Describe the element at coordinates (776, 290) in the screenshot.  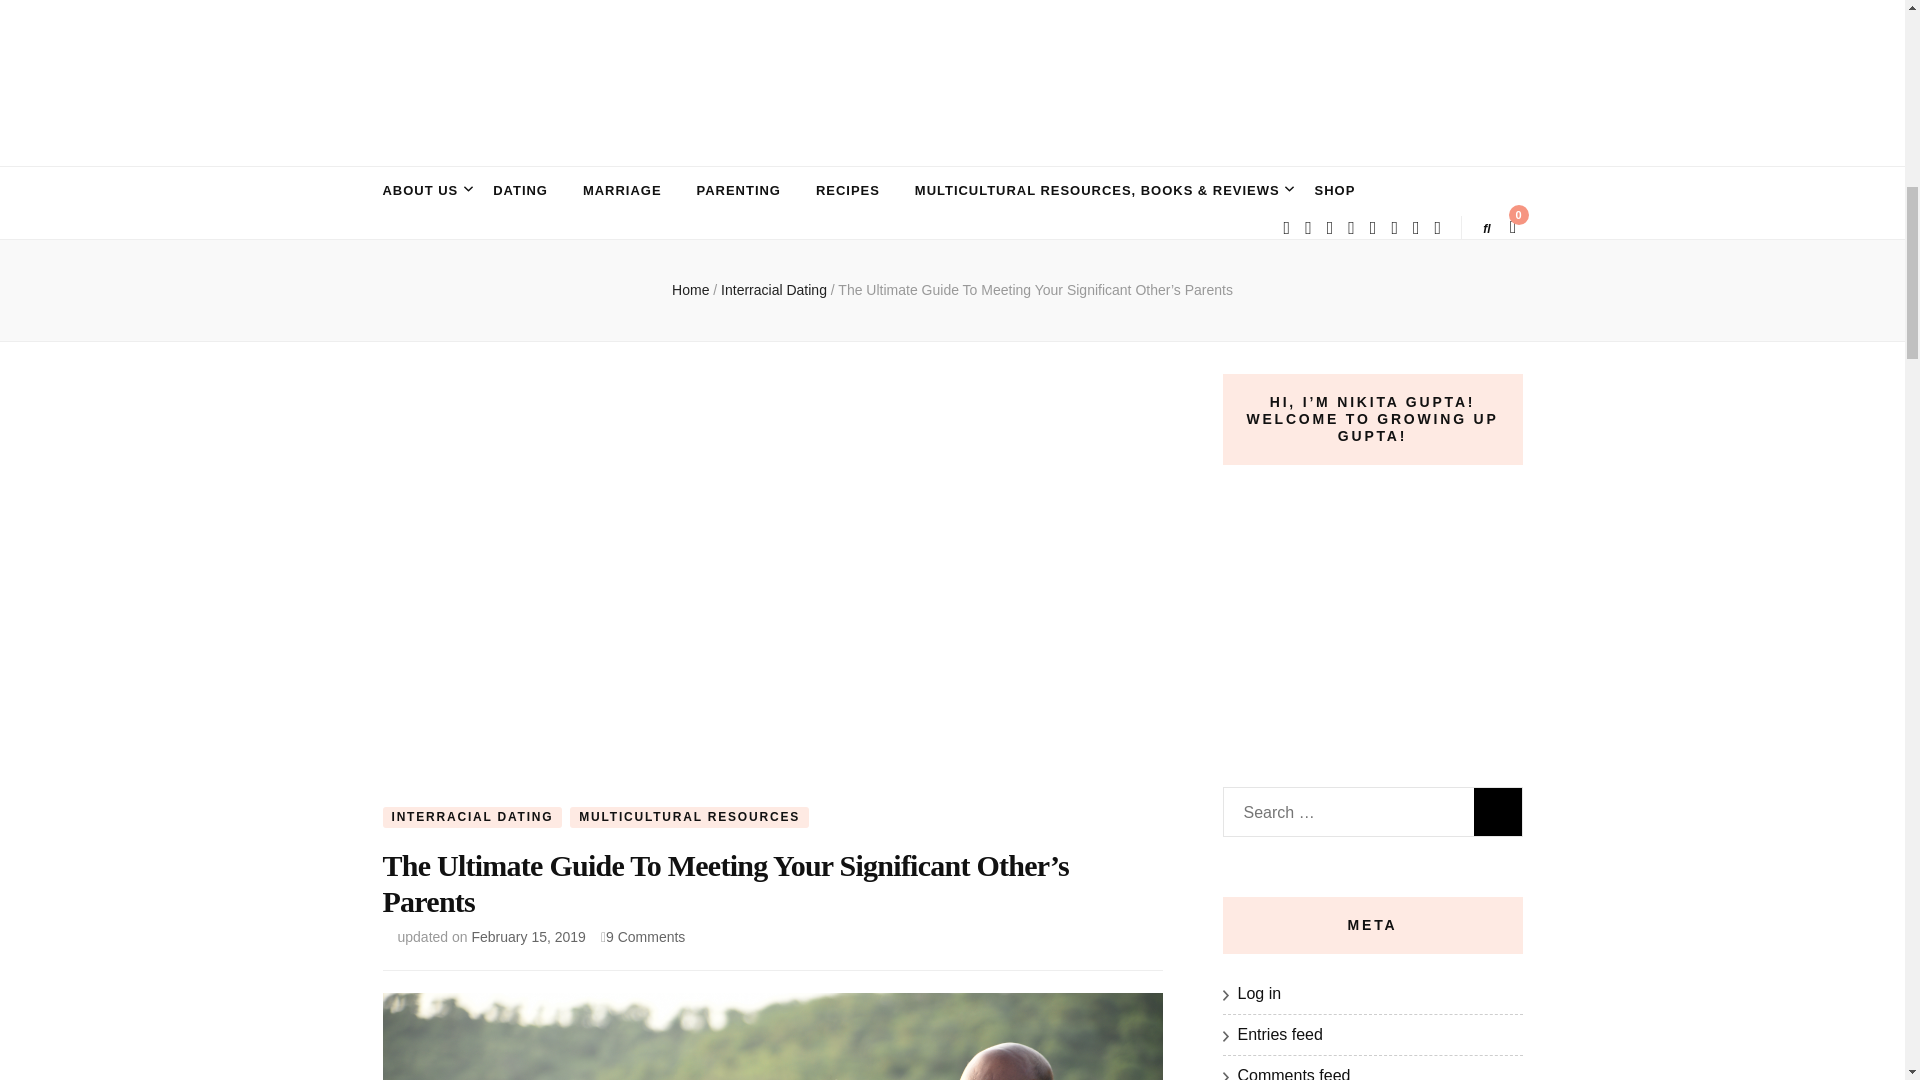
I see `Interracial Dating` at that location.